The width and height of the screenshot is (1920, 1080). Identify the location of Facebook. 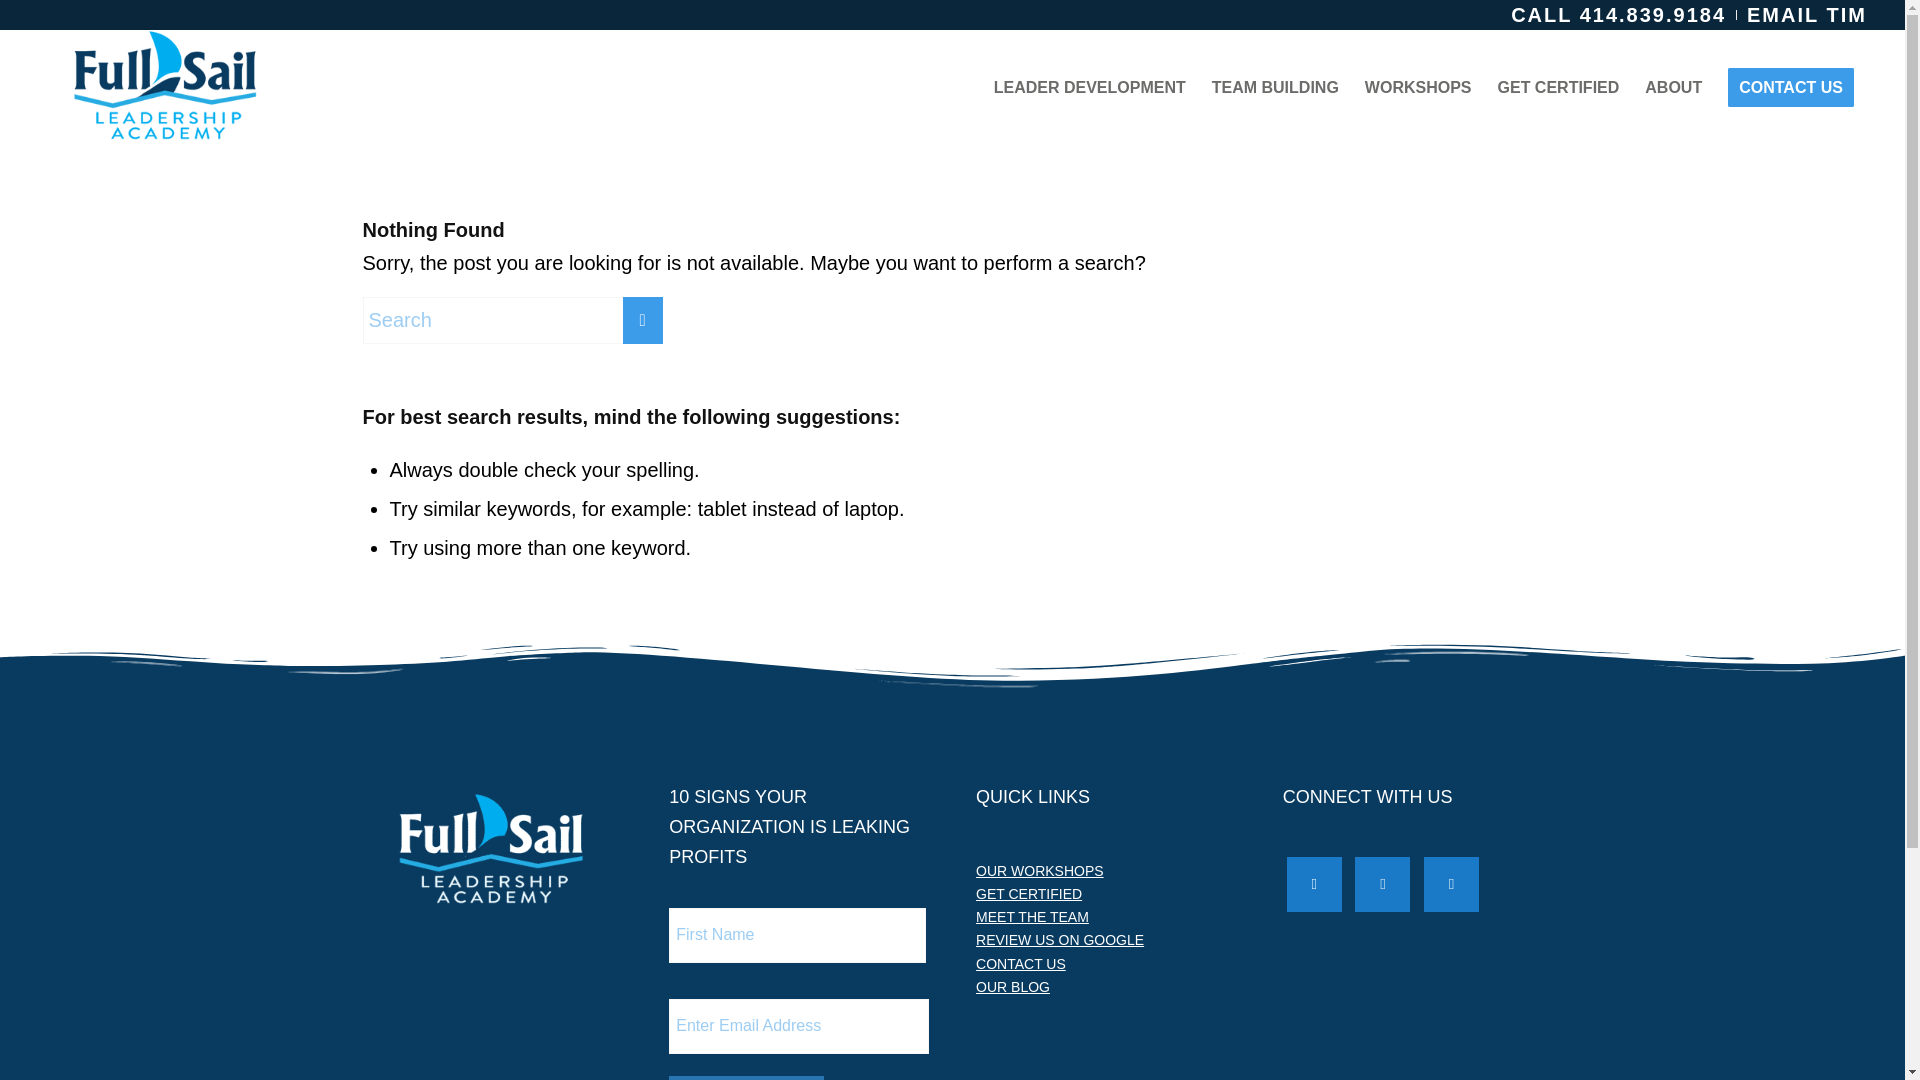
(1314, 882).